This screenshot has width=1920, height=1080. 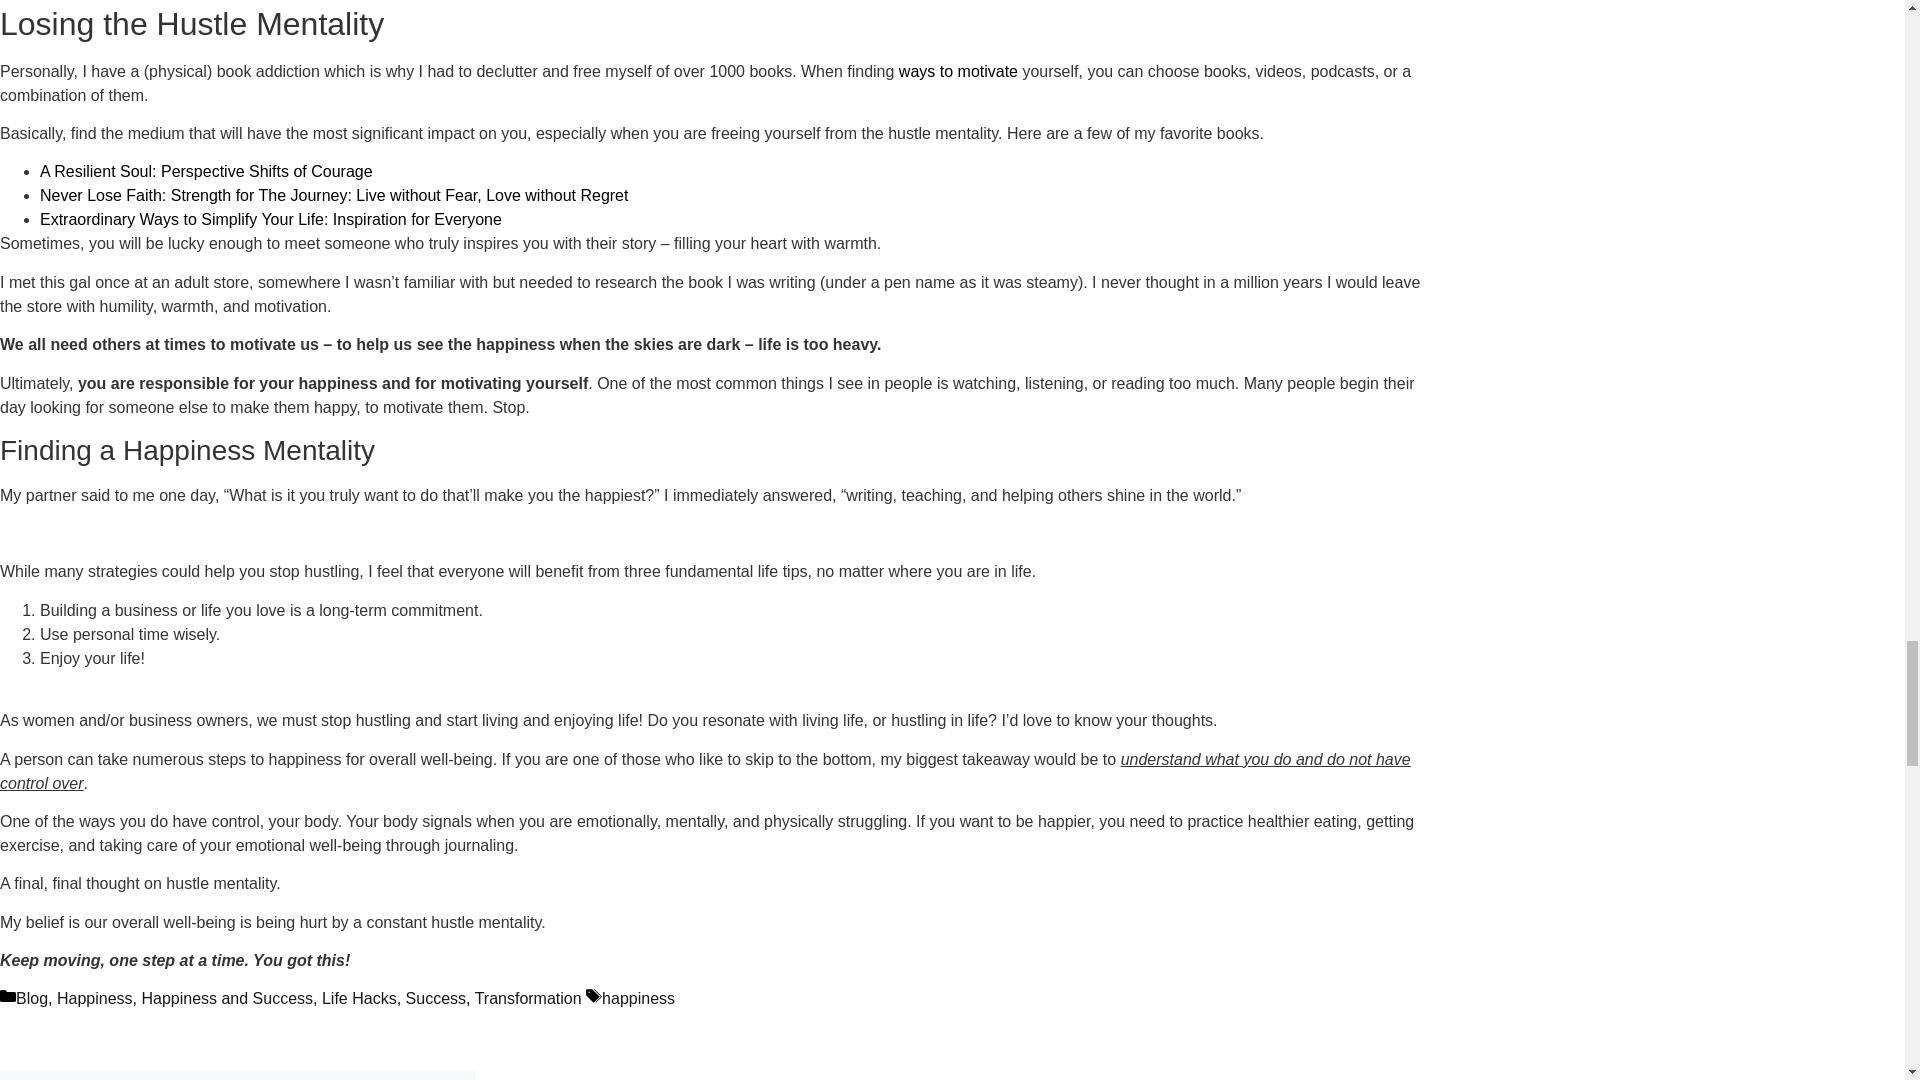 I want to click on Blog, so click(x=32, y=998).